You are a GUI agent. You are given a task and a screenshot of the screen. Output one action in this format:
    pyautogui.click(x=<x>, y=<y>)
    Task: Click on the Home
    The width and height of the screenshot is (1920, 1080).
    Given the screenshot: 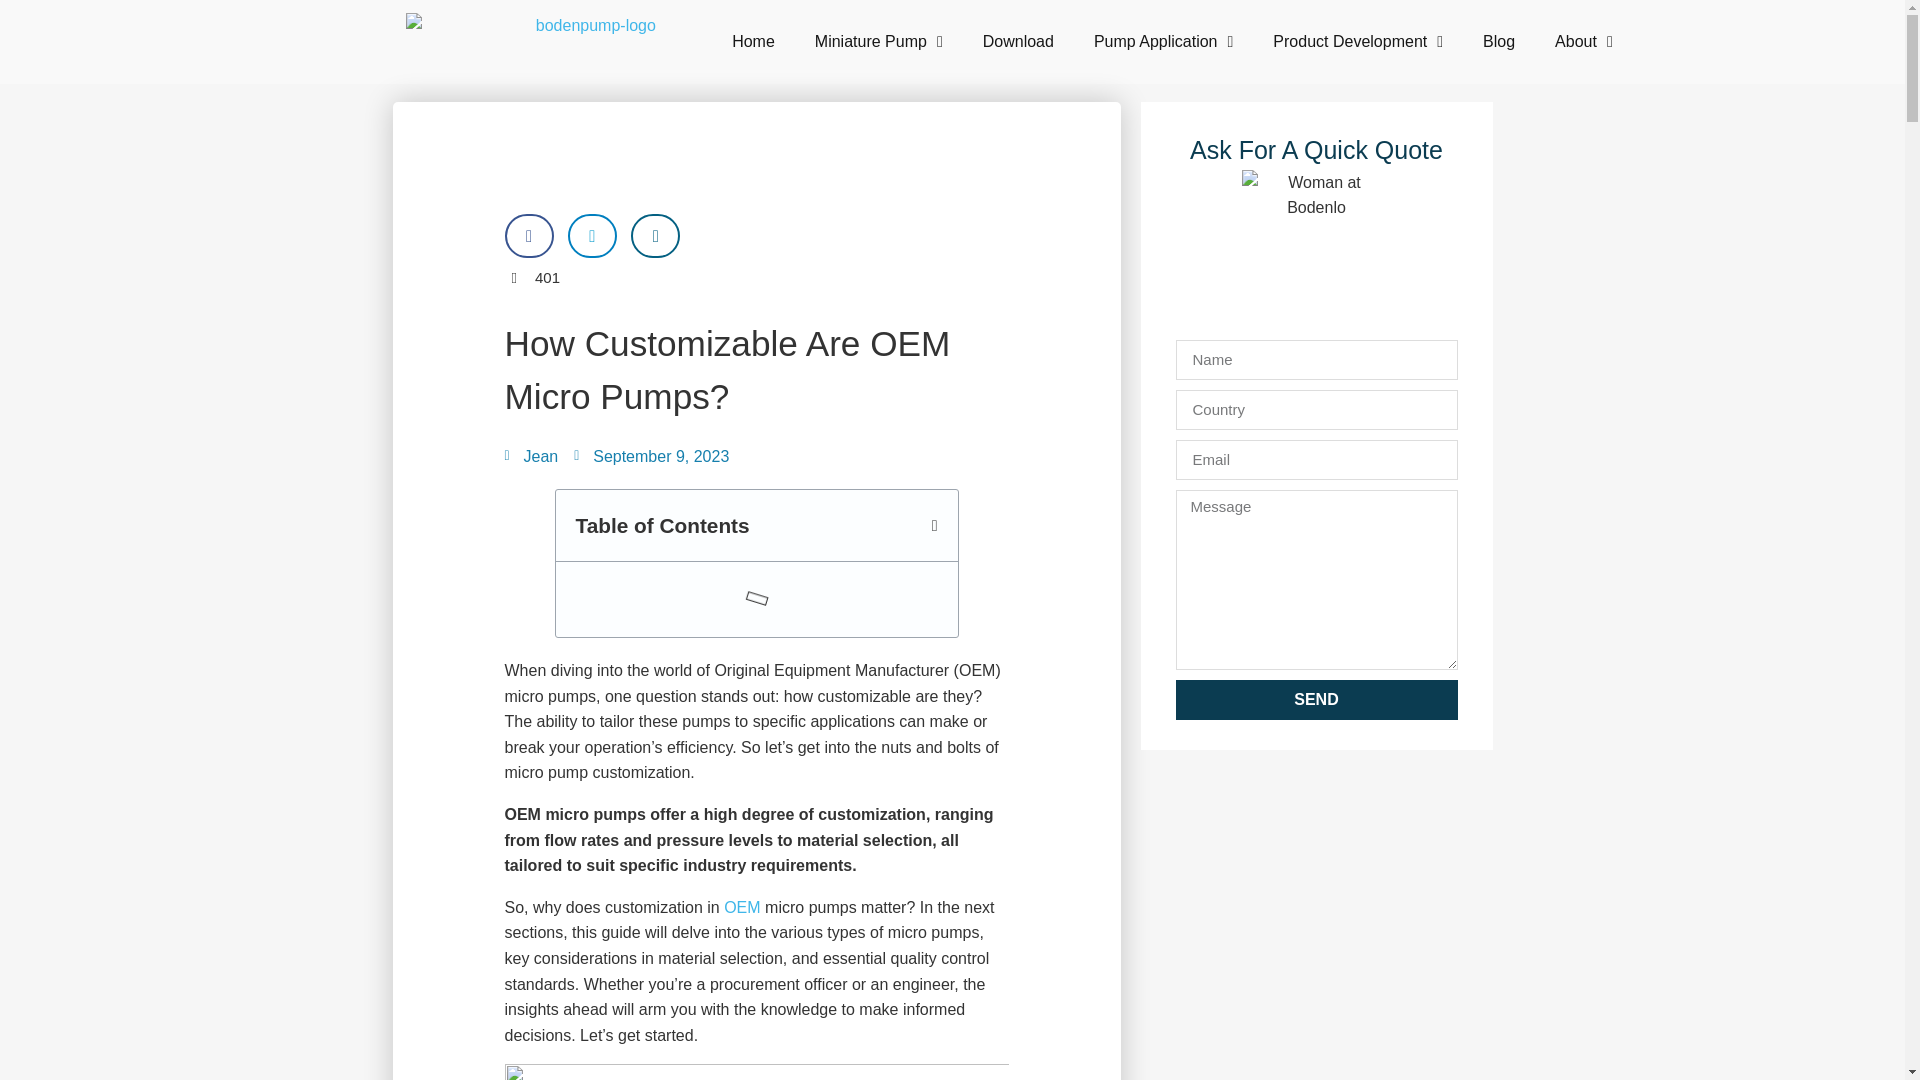 What is the action you would take?
    pyautogui.click(x=753, y=42)
    